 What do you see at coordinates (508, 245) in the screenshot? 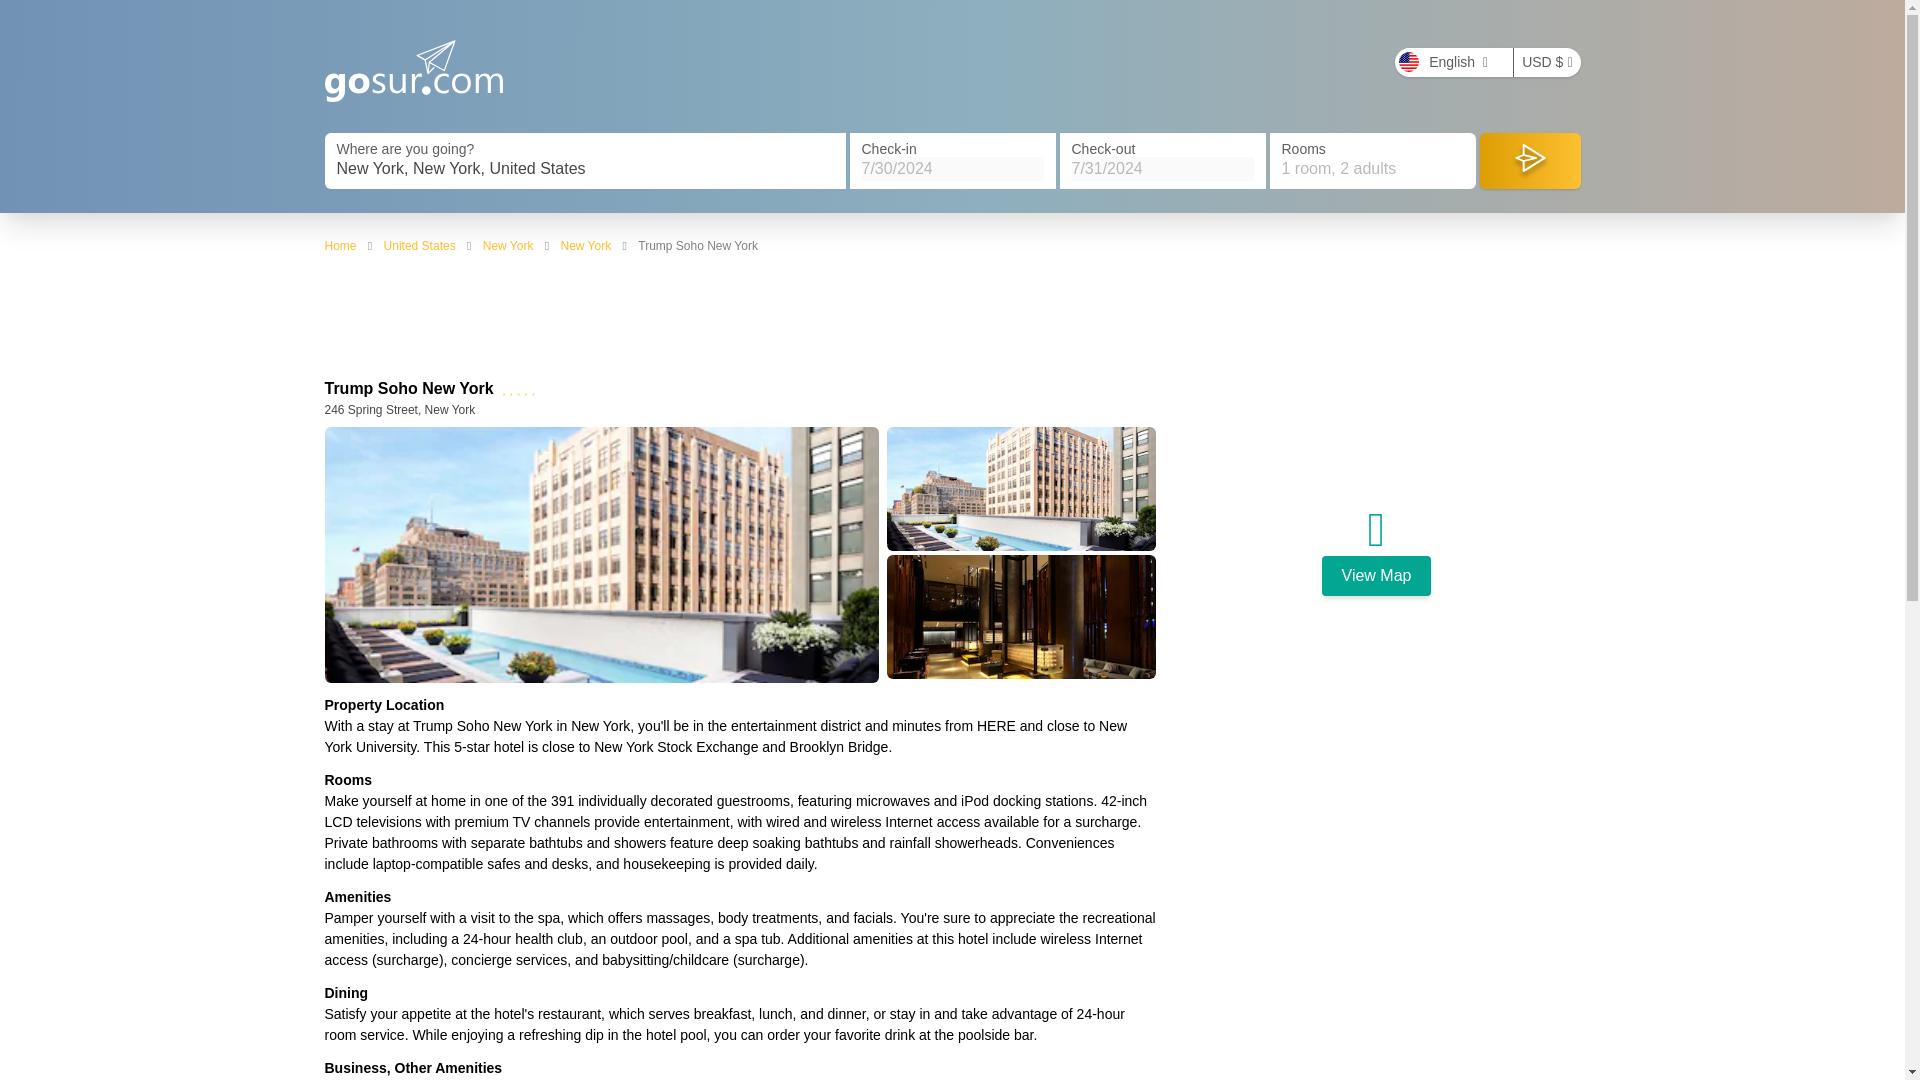
I see `New York` at bounding box center [508, 245].